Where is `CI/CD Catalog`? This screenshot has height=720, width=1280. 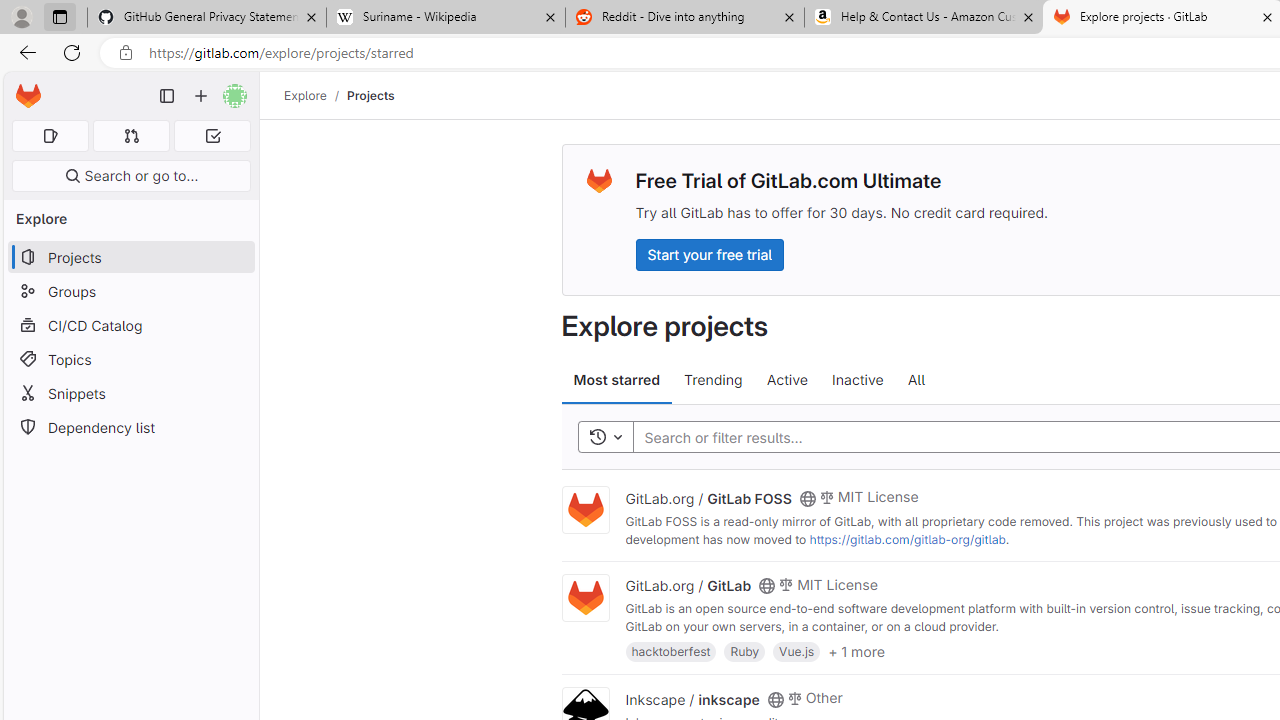 CI/CD Catalog is located at coordinates (130, 325).